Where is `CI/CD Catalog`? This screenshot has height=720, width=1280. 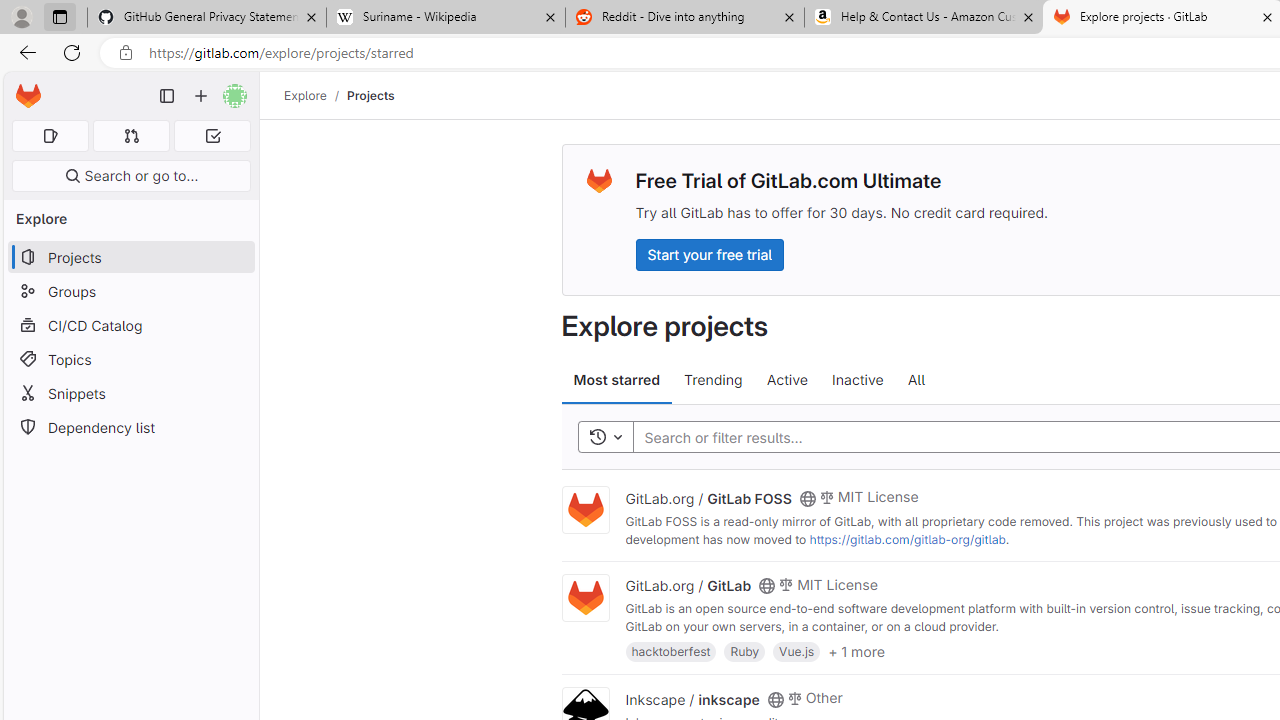 CI/CD Catalog is located at coordinates (130, 325).